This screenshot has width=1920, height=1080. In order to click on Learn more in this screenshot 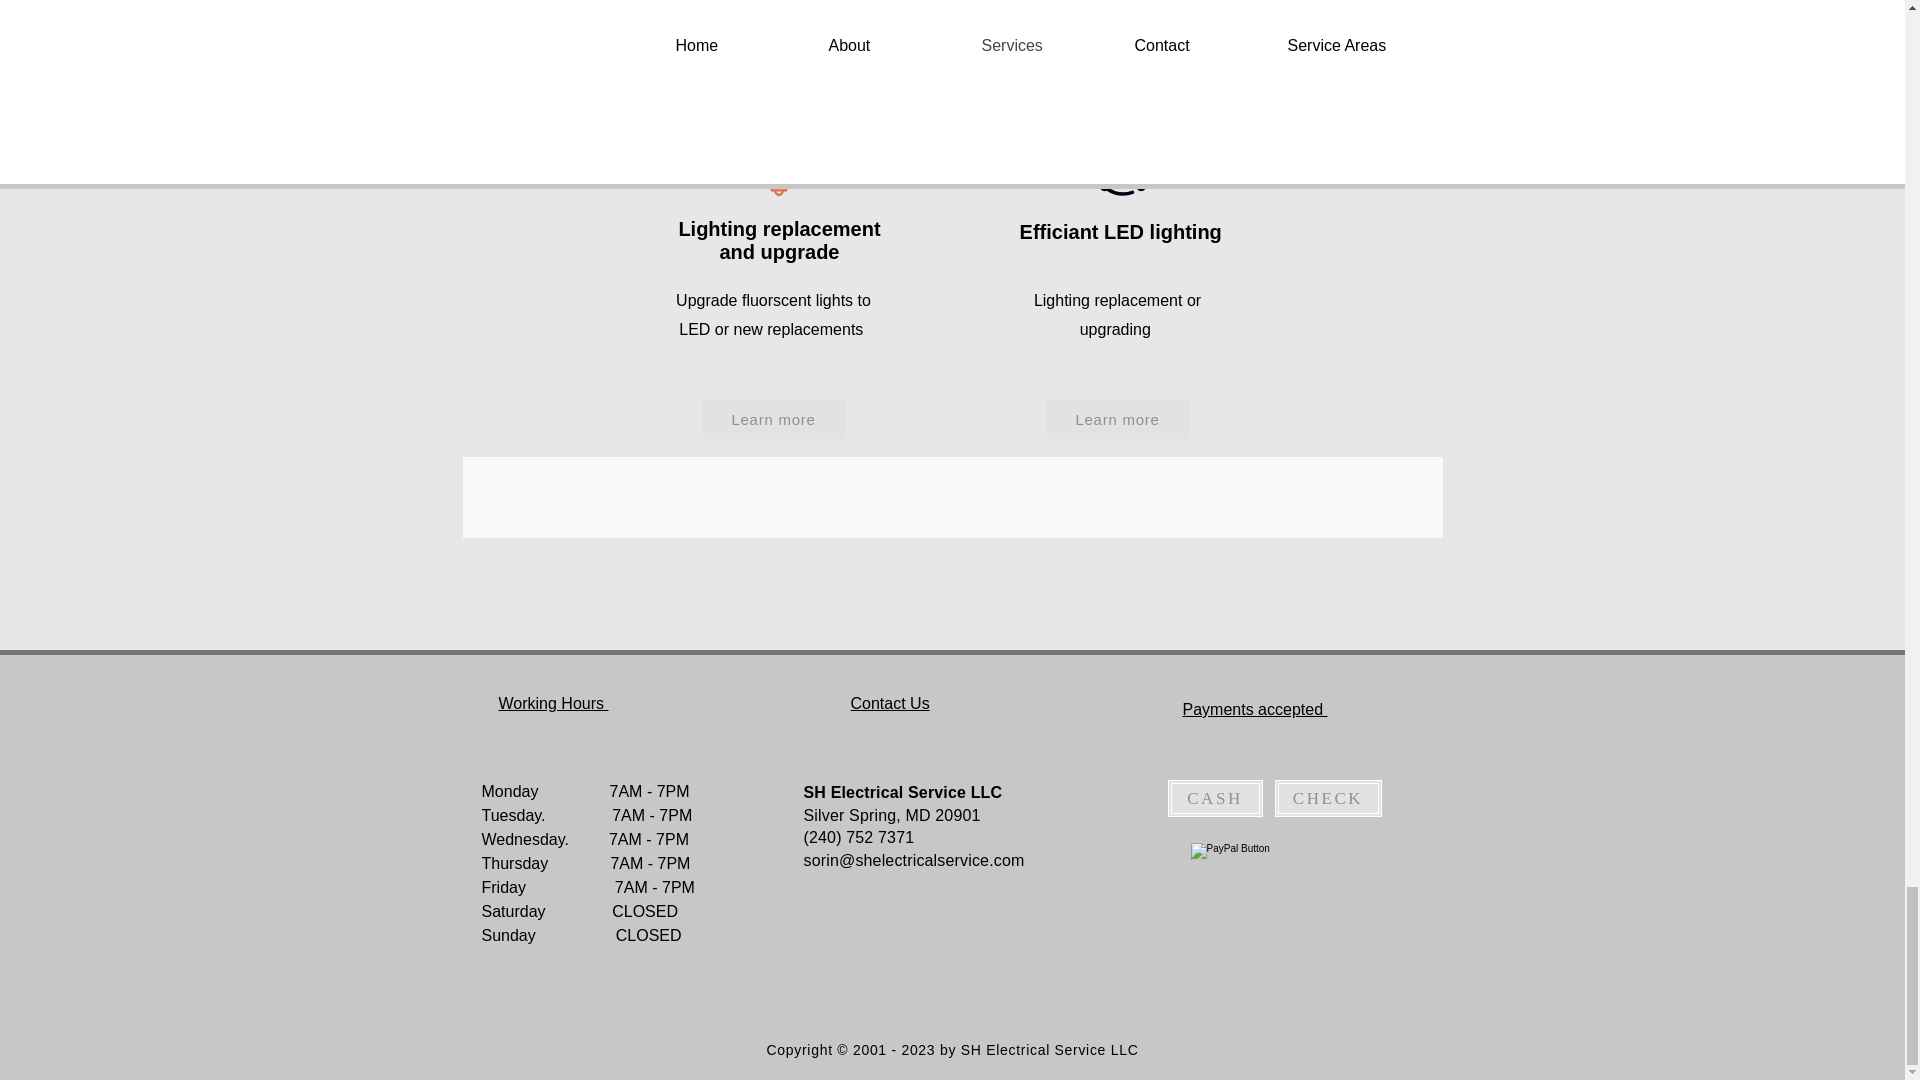, I will do `click(1117, 418)`.